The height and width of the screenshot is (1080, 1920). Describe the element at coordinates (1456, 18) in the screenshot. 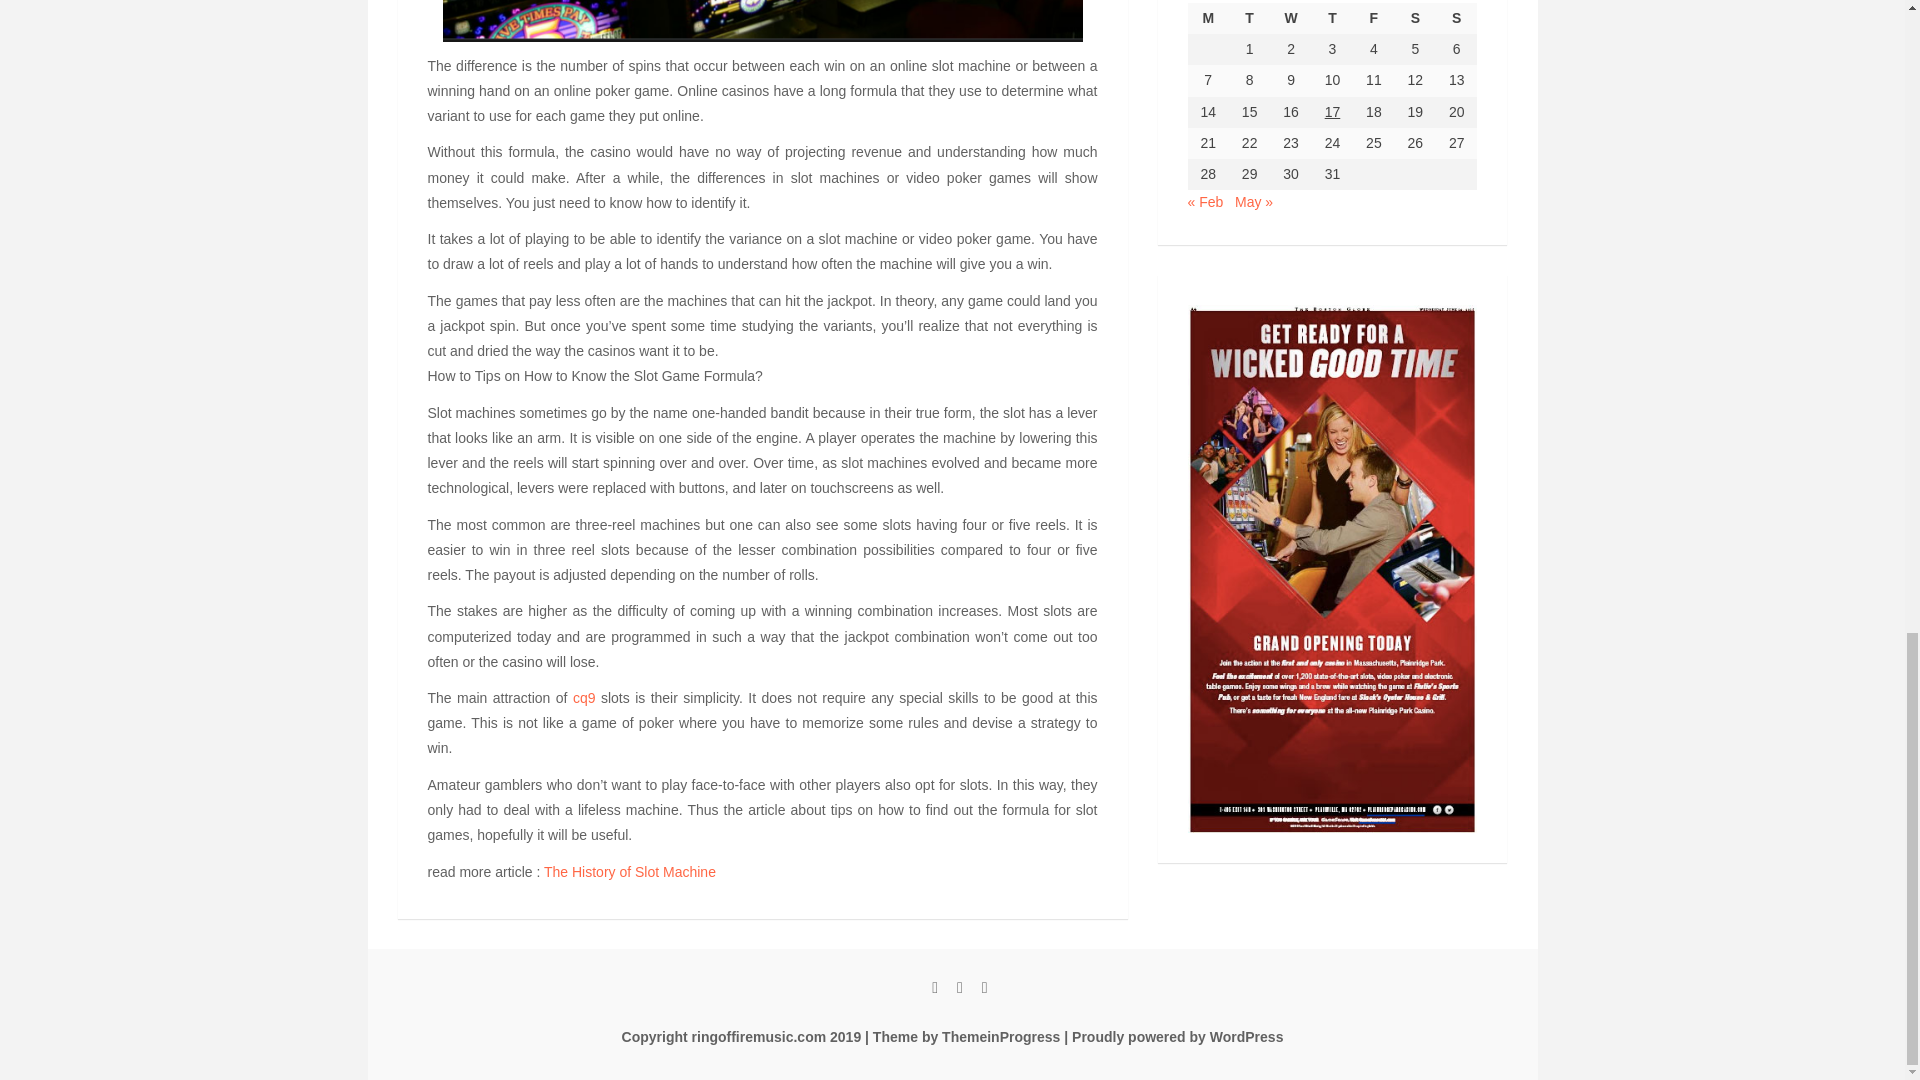

I see `Sunday` at that location.